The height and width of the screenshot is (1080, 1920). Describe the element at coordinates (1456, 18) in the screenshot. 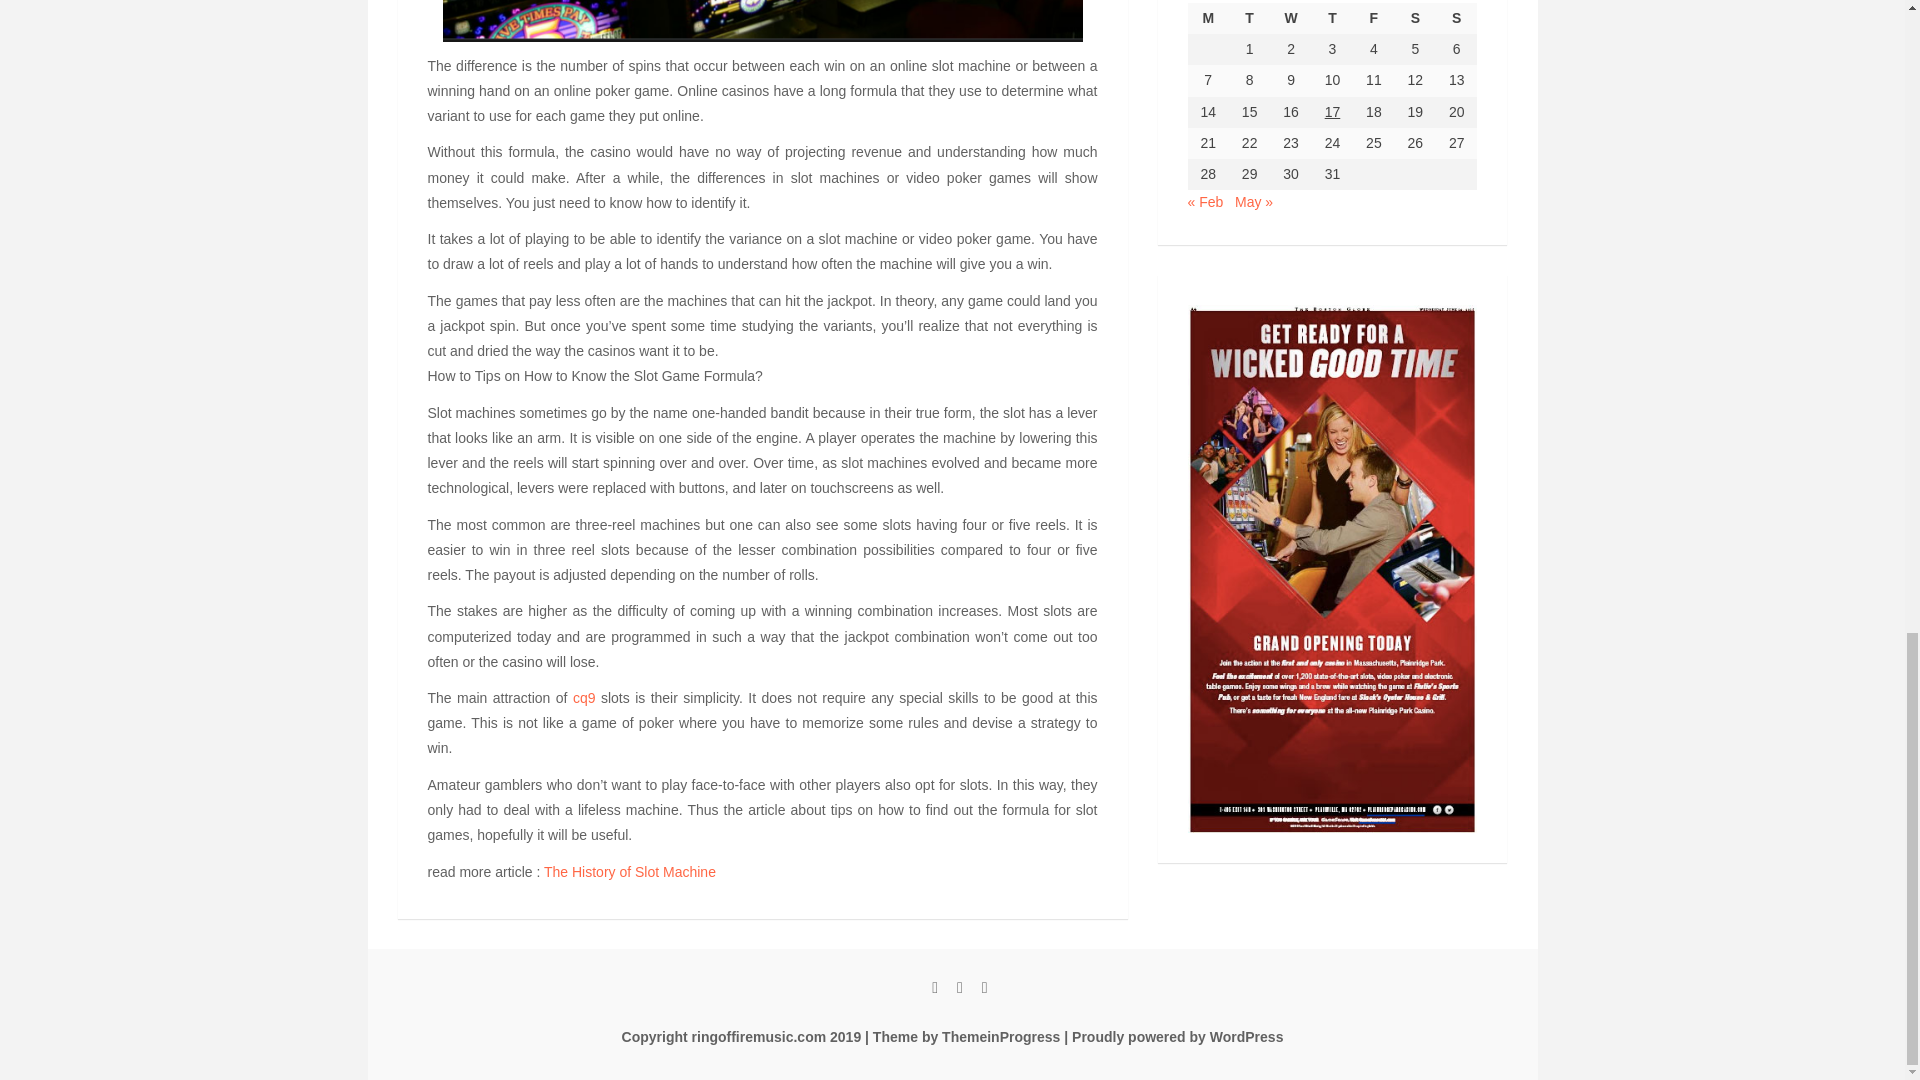

I see `Sunday` at that location.